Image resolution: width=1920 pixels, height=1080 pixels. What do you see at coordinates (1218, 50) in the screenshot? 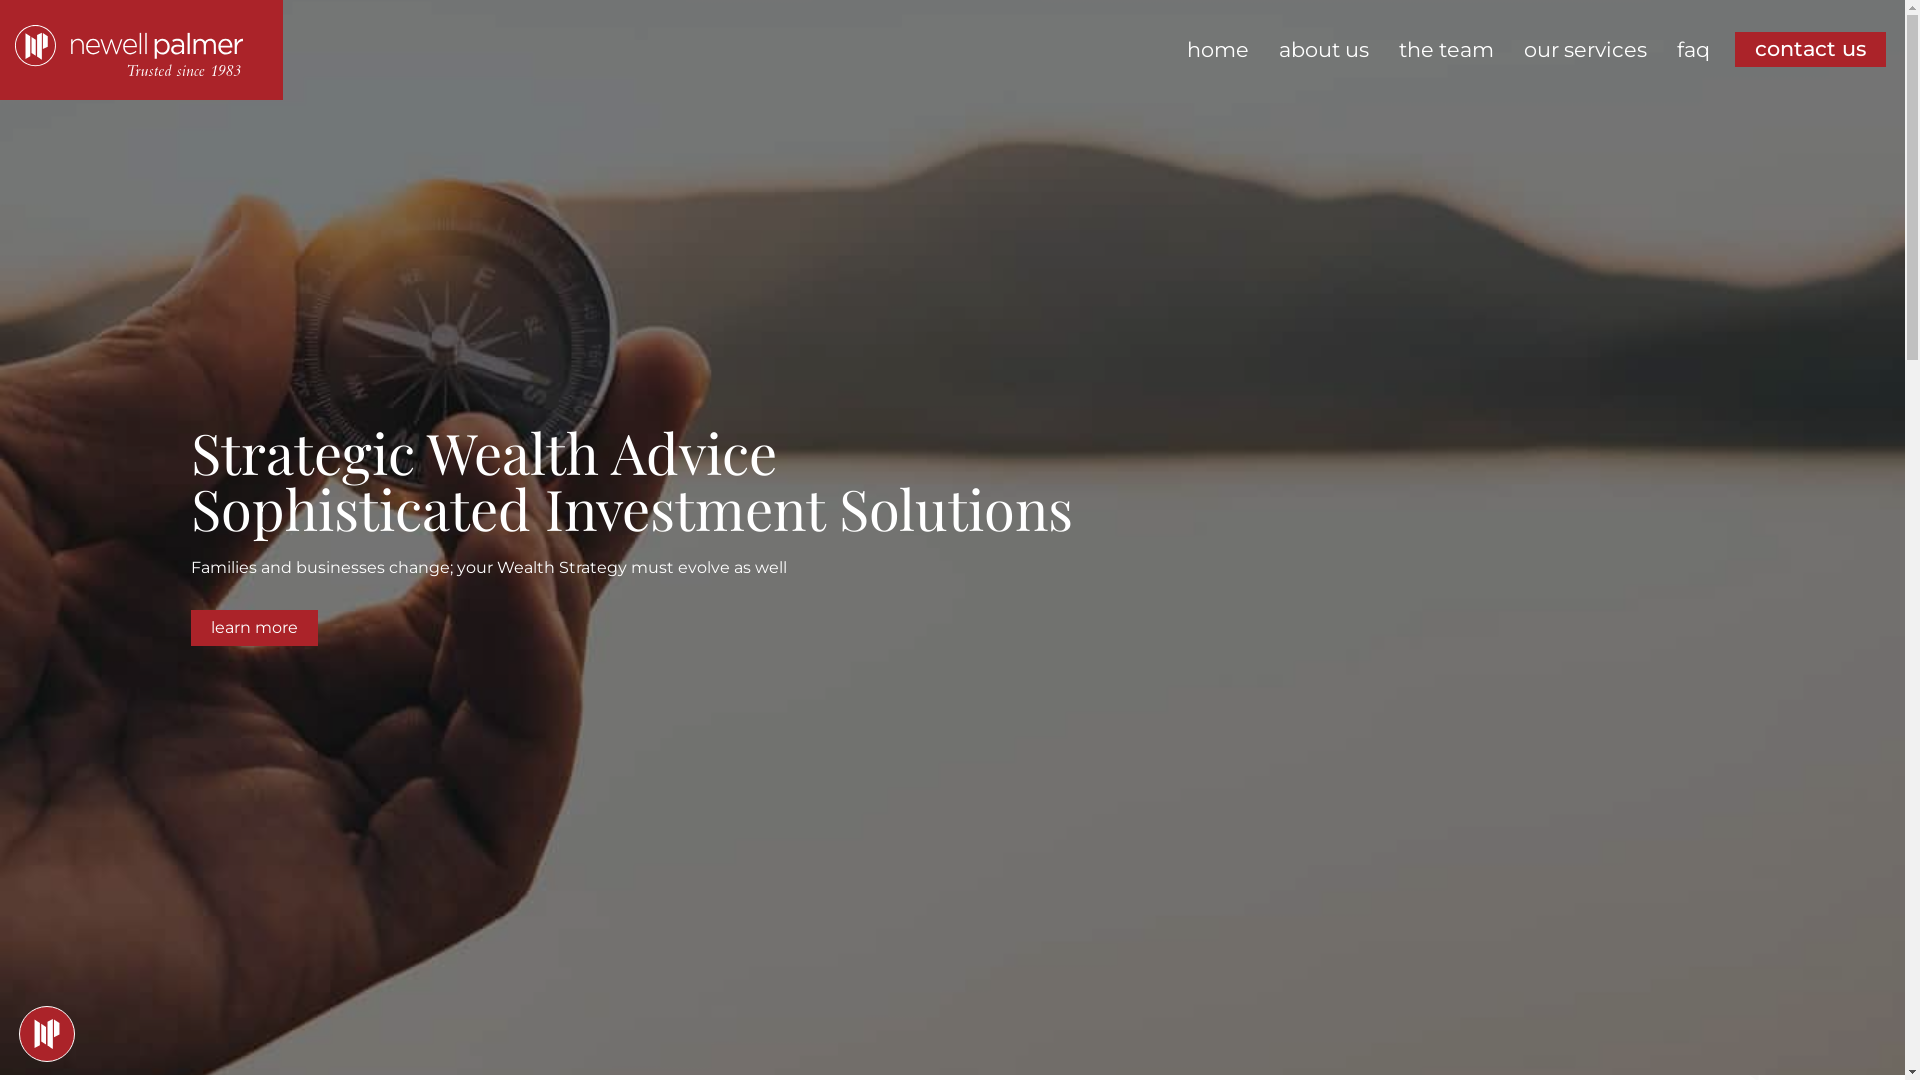
I see `home` at bounding box center [1218, 50].